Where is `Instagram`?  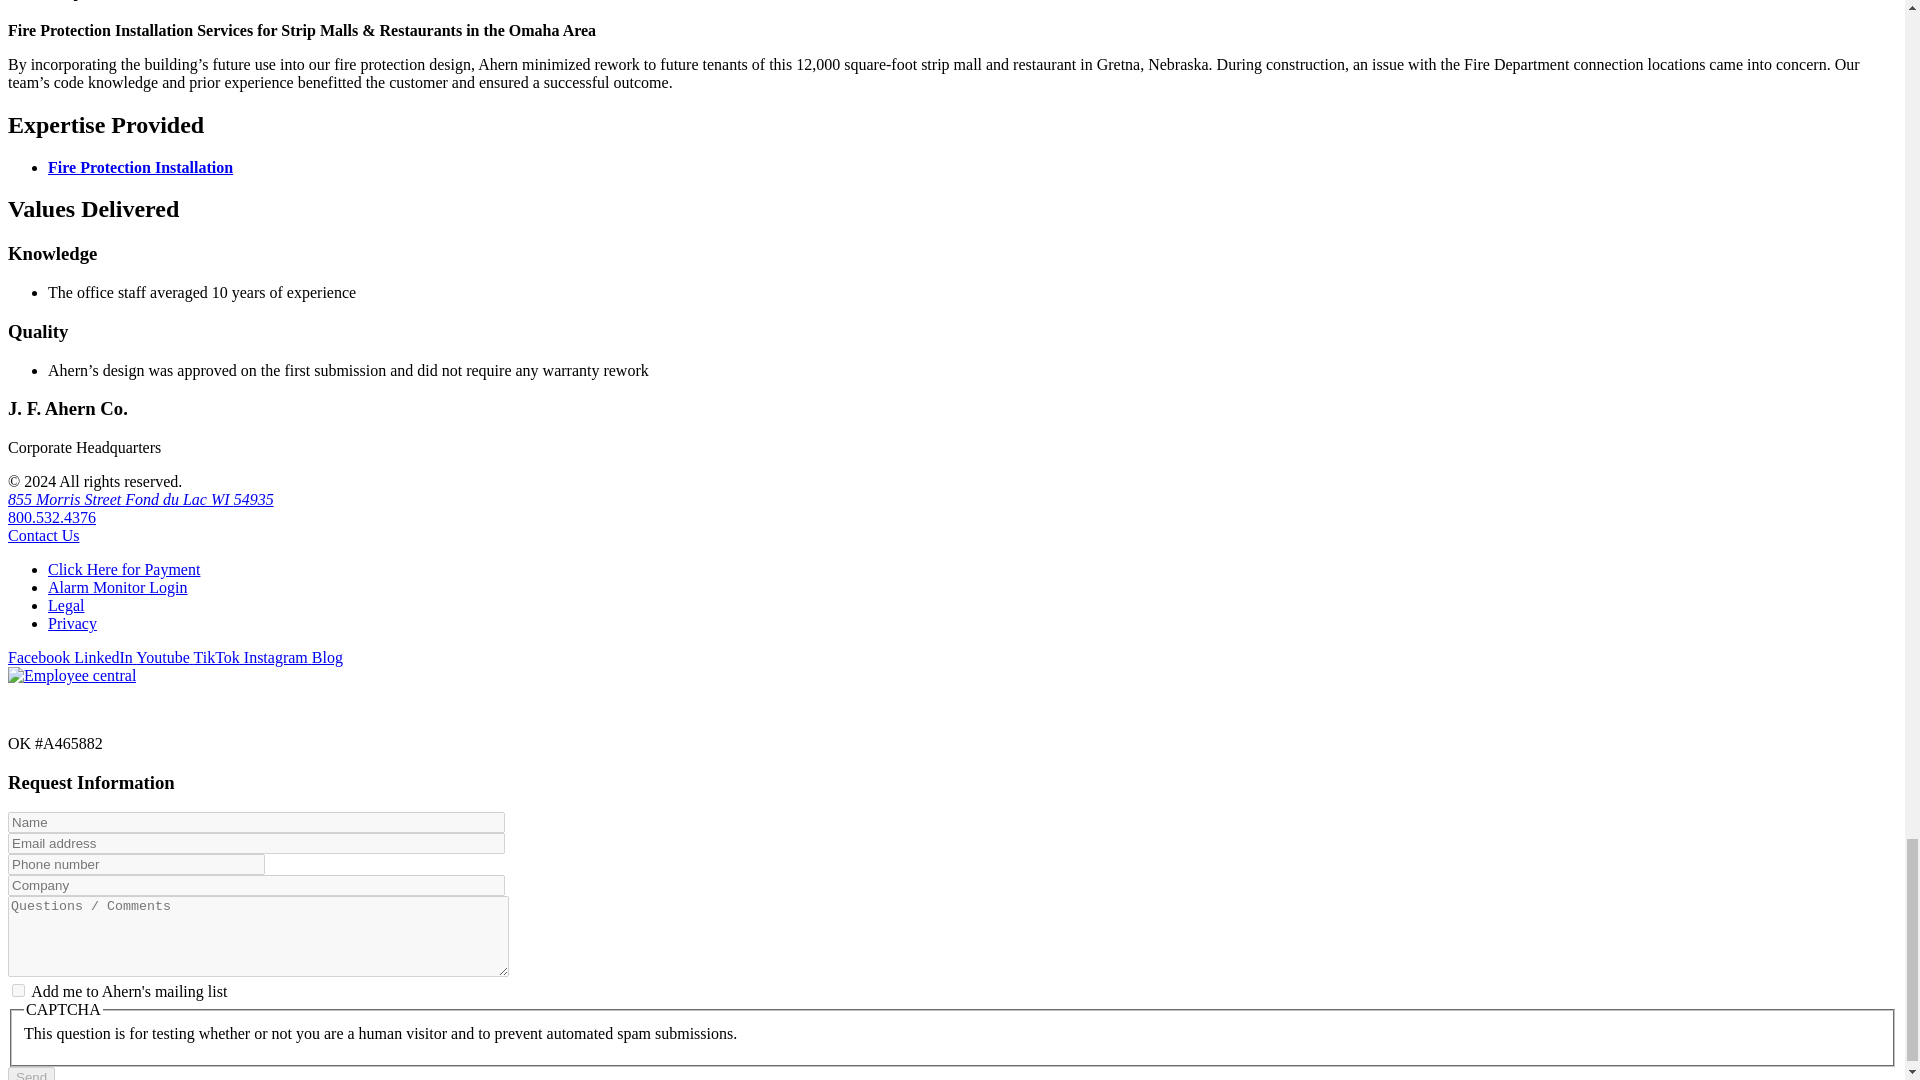
Instagram is located at coordinates (277, 658).